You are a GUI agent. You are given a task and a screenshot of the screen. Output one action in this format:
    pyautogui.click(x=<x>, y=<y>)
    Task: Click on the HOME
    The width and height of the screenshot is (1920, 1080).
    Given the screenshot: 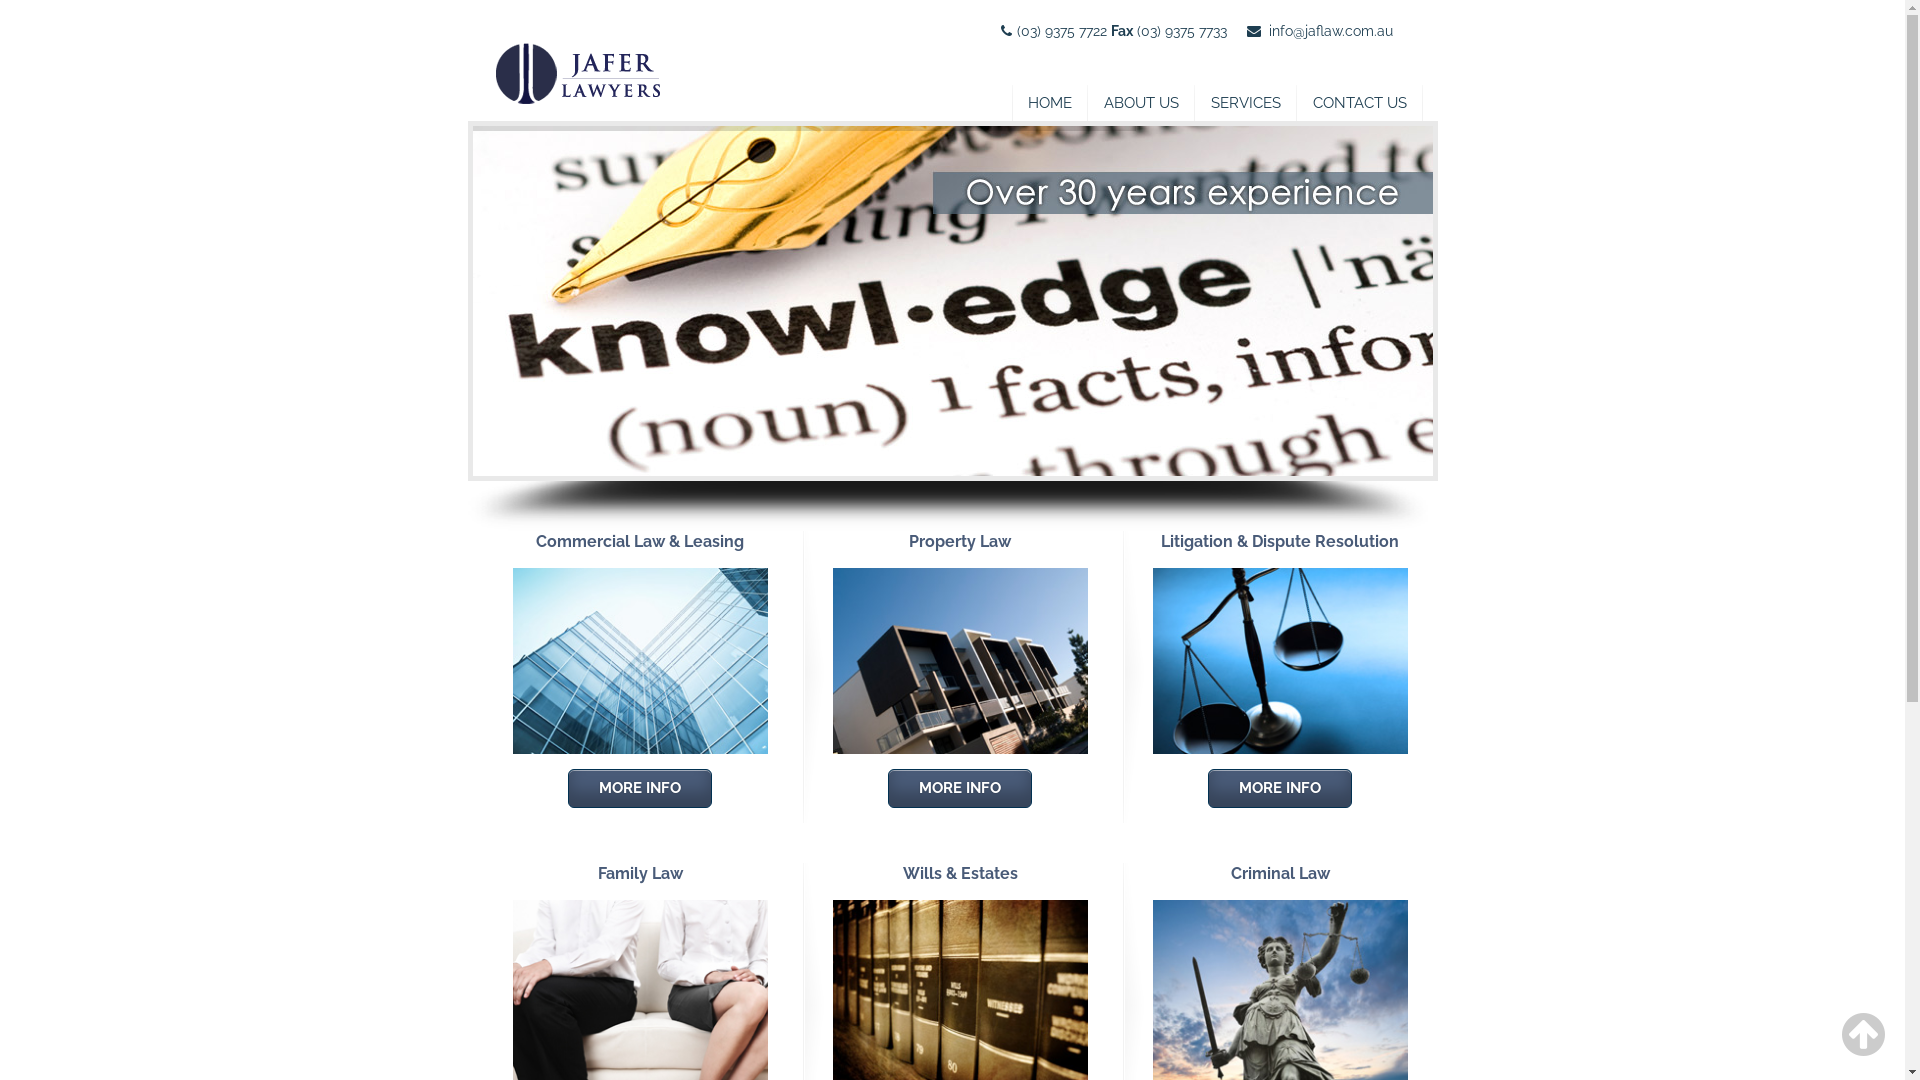 What is the action you would take?
    pyautogui.click(x=1050, y=103)
    